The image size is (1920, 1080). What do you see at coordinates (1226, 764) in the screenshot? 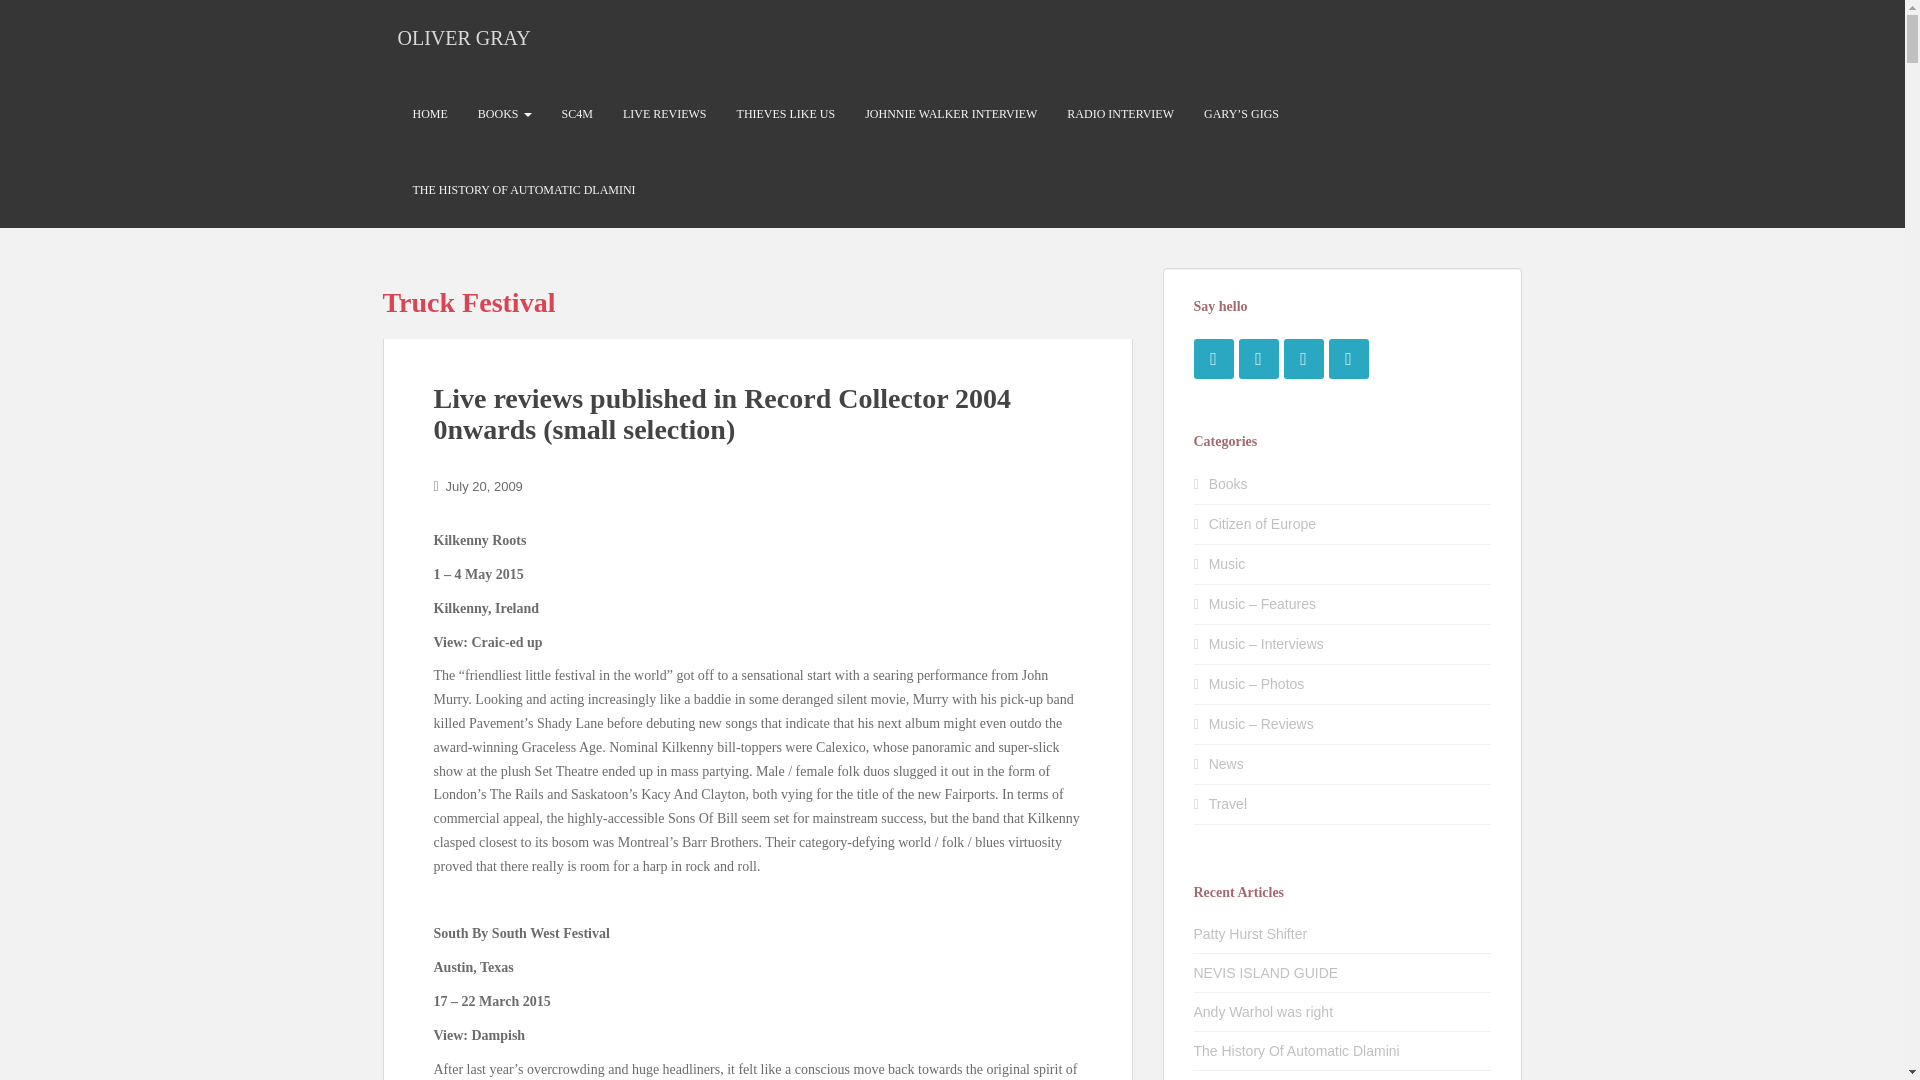
I see `News` at bounding box center [1226, 764].